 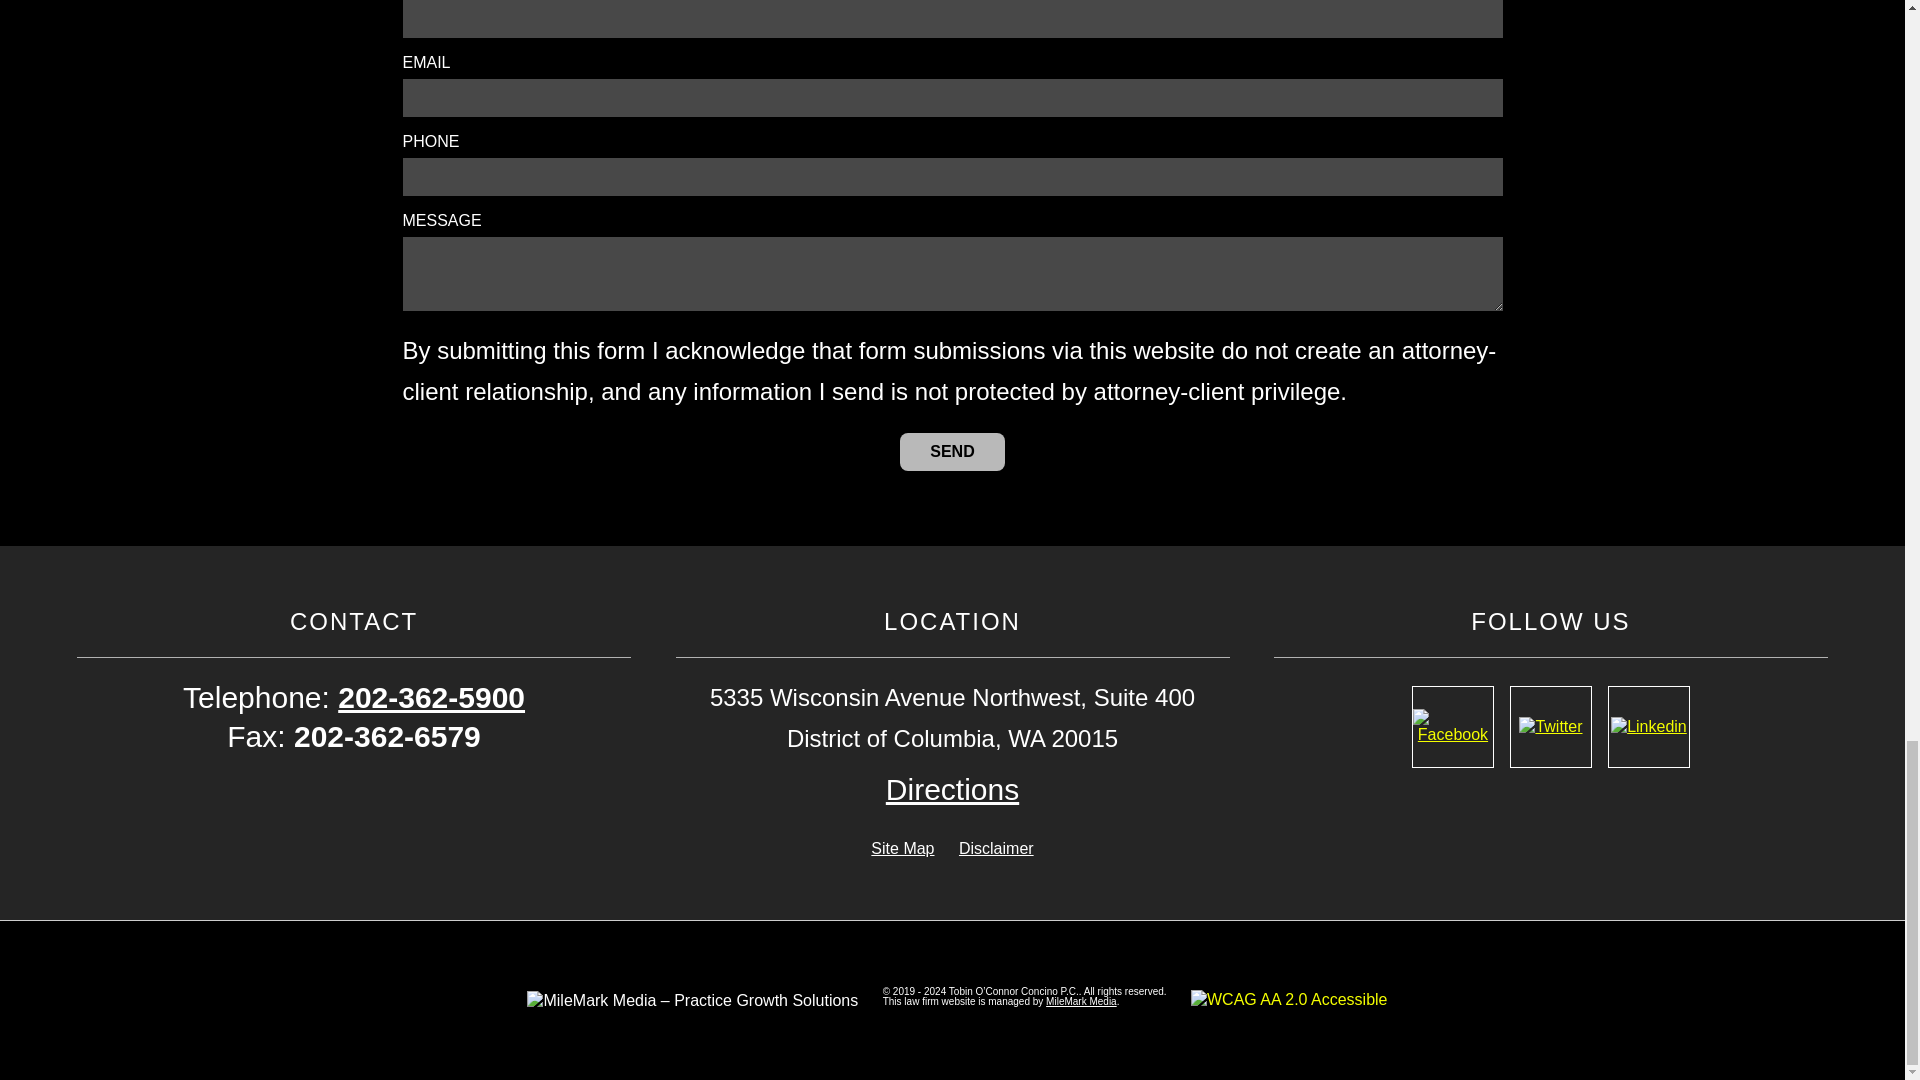 I want to click on Open Linkedin in a New Window, so click(x=1648, y=726).